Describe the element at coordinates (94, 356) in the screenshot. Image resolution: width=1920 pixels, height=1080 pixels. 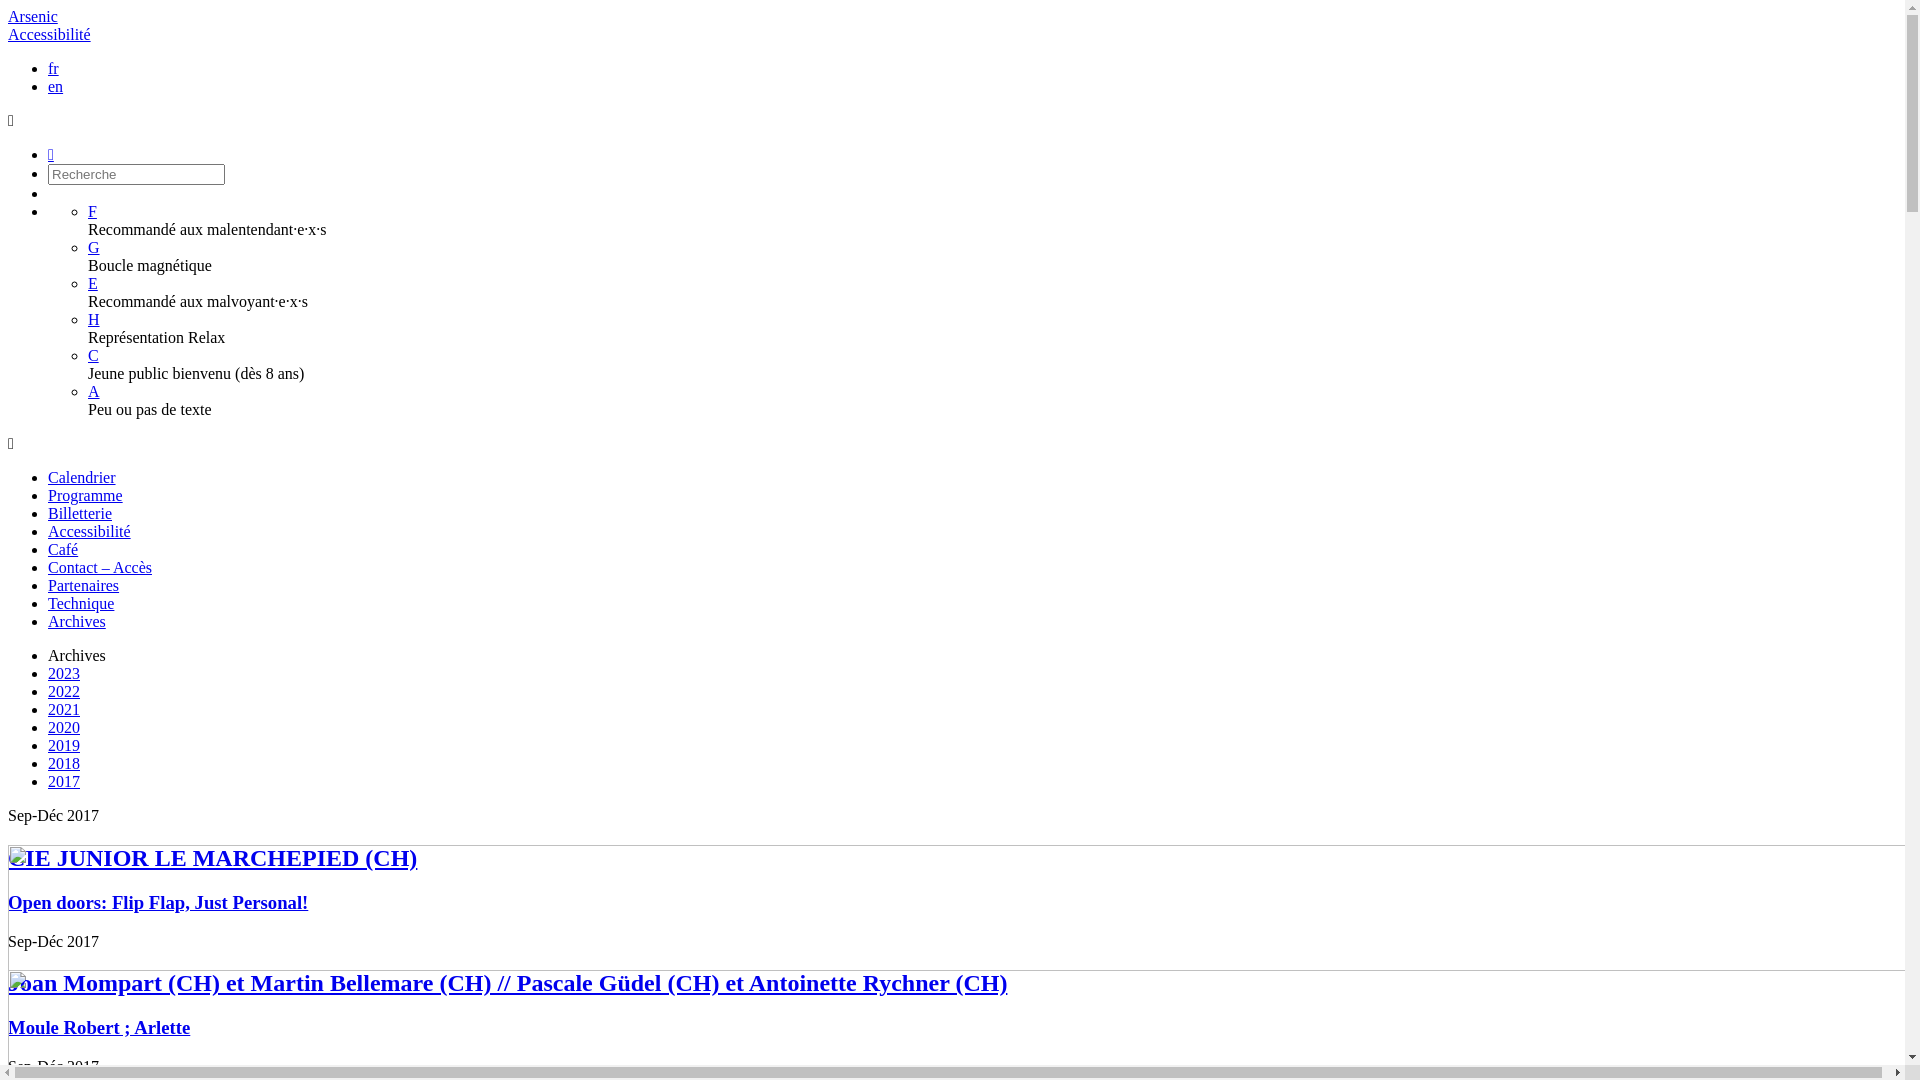
I see `C` at that location.